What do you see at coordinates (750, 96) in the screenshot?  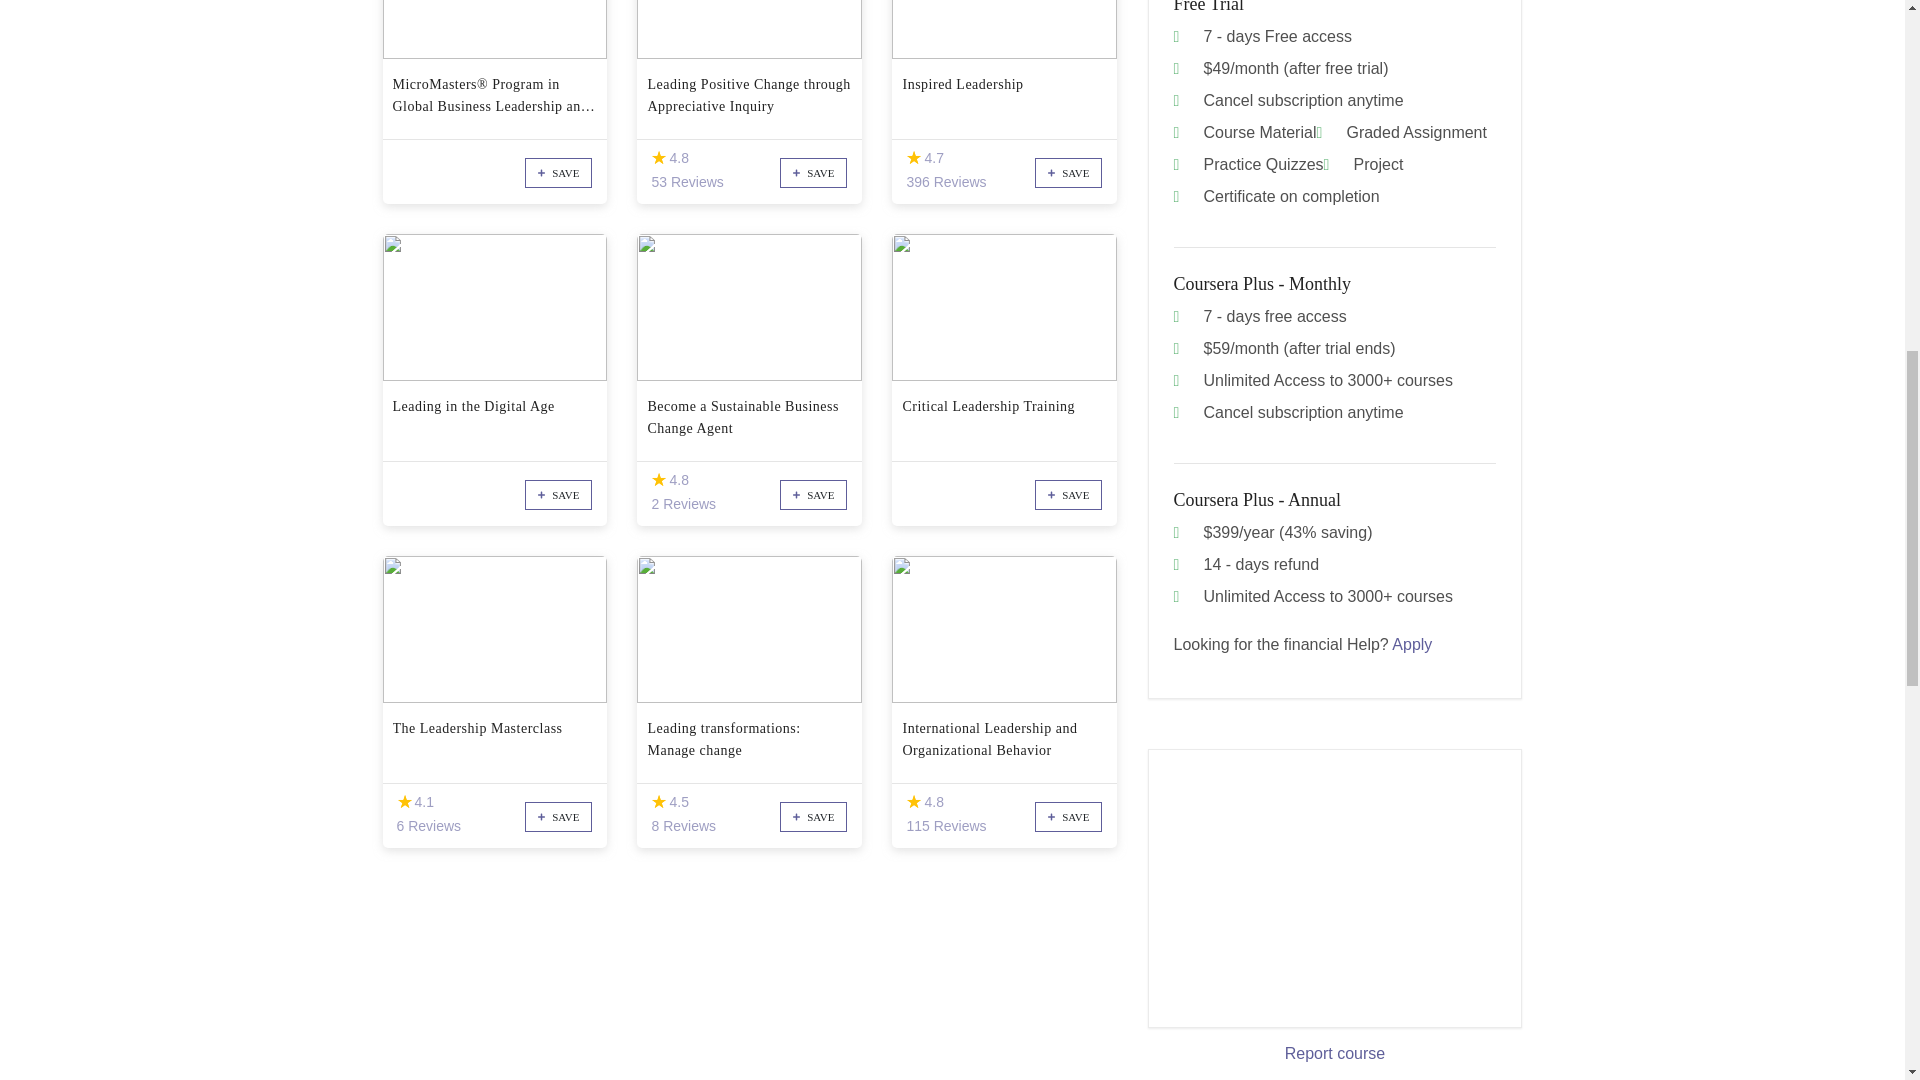 I see `Leading Positive Change through Appreciative Inquiry` at bounding box center [750, 96].